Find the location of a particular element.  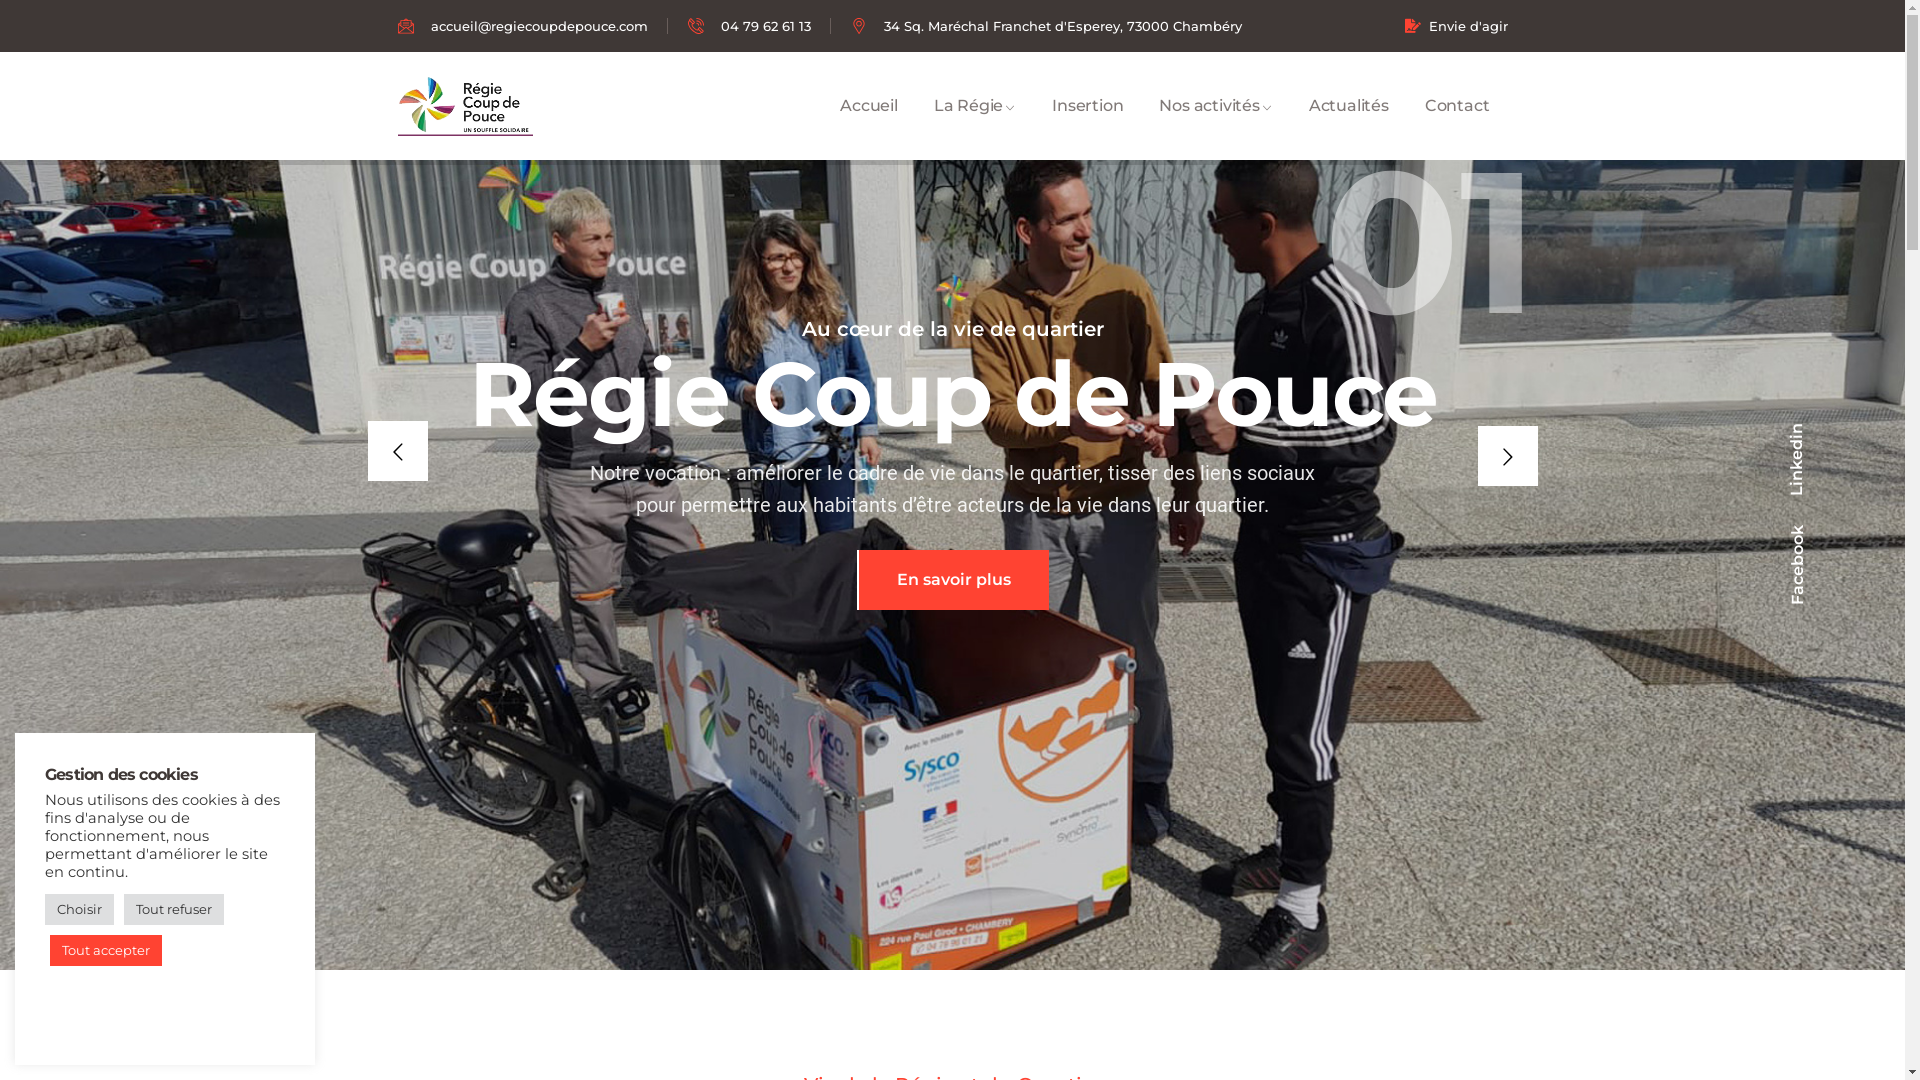

Envie d'agir is located at coordinates (1456, 26).